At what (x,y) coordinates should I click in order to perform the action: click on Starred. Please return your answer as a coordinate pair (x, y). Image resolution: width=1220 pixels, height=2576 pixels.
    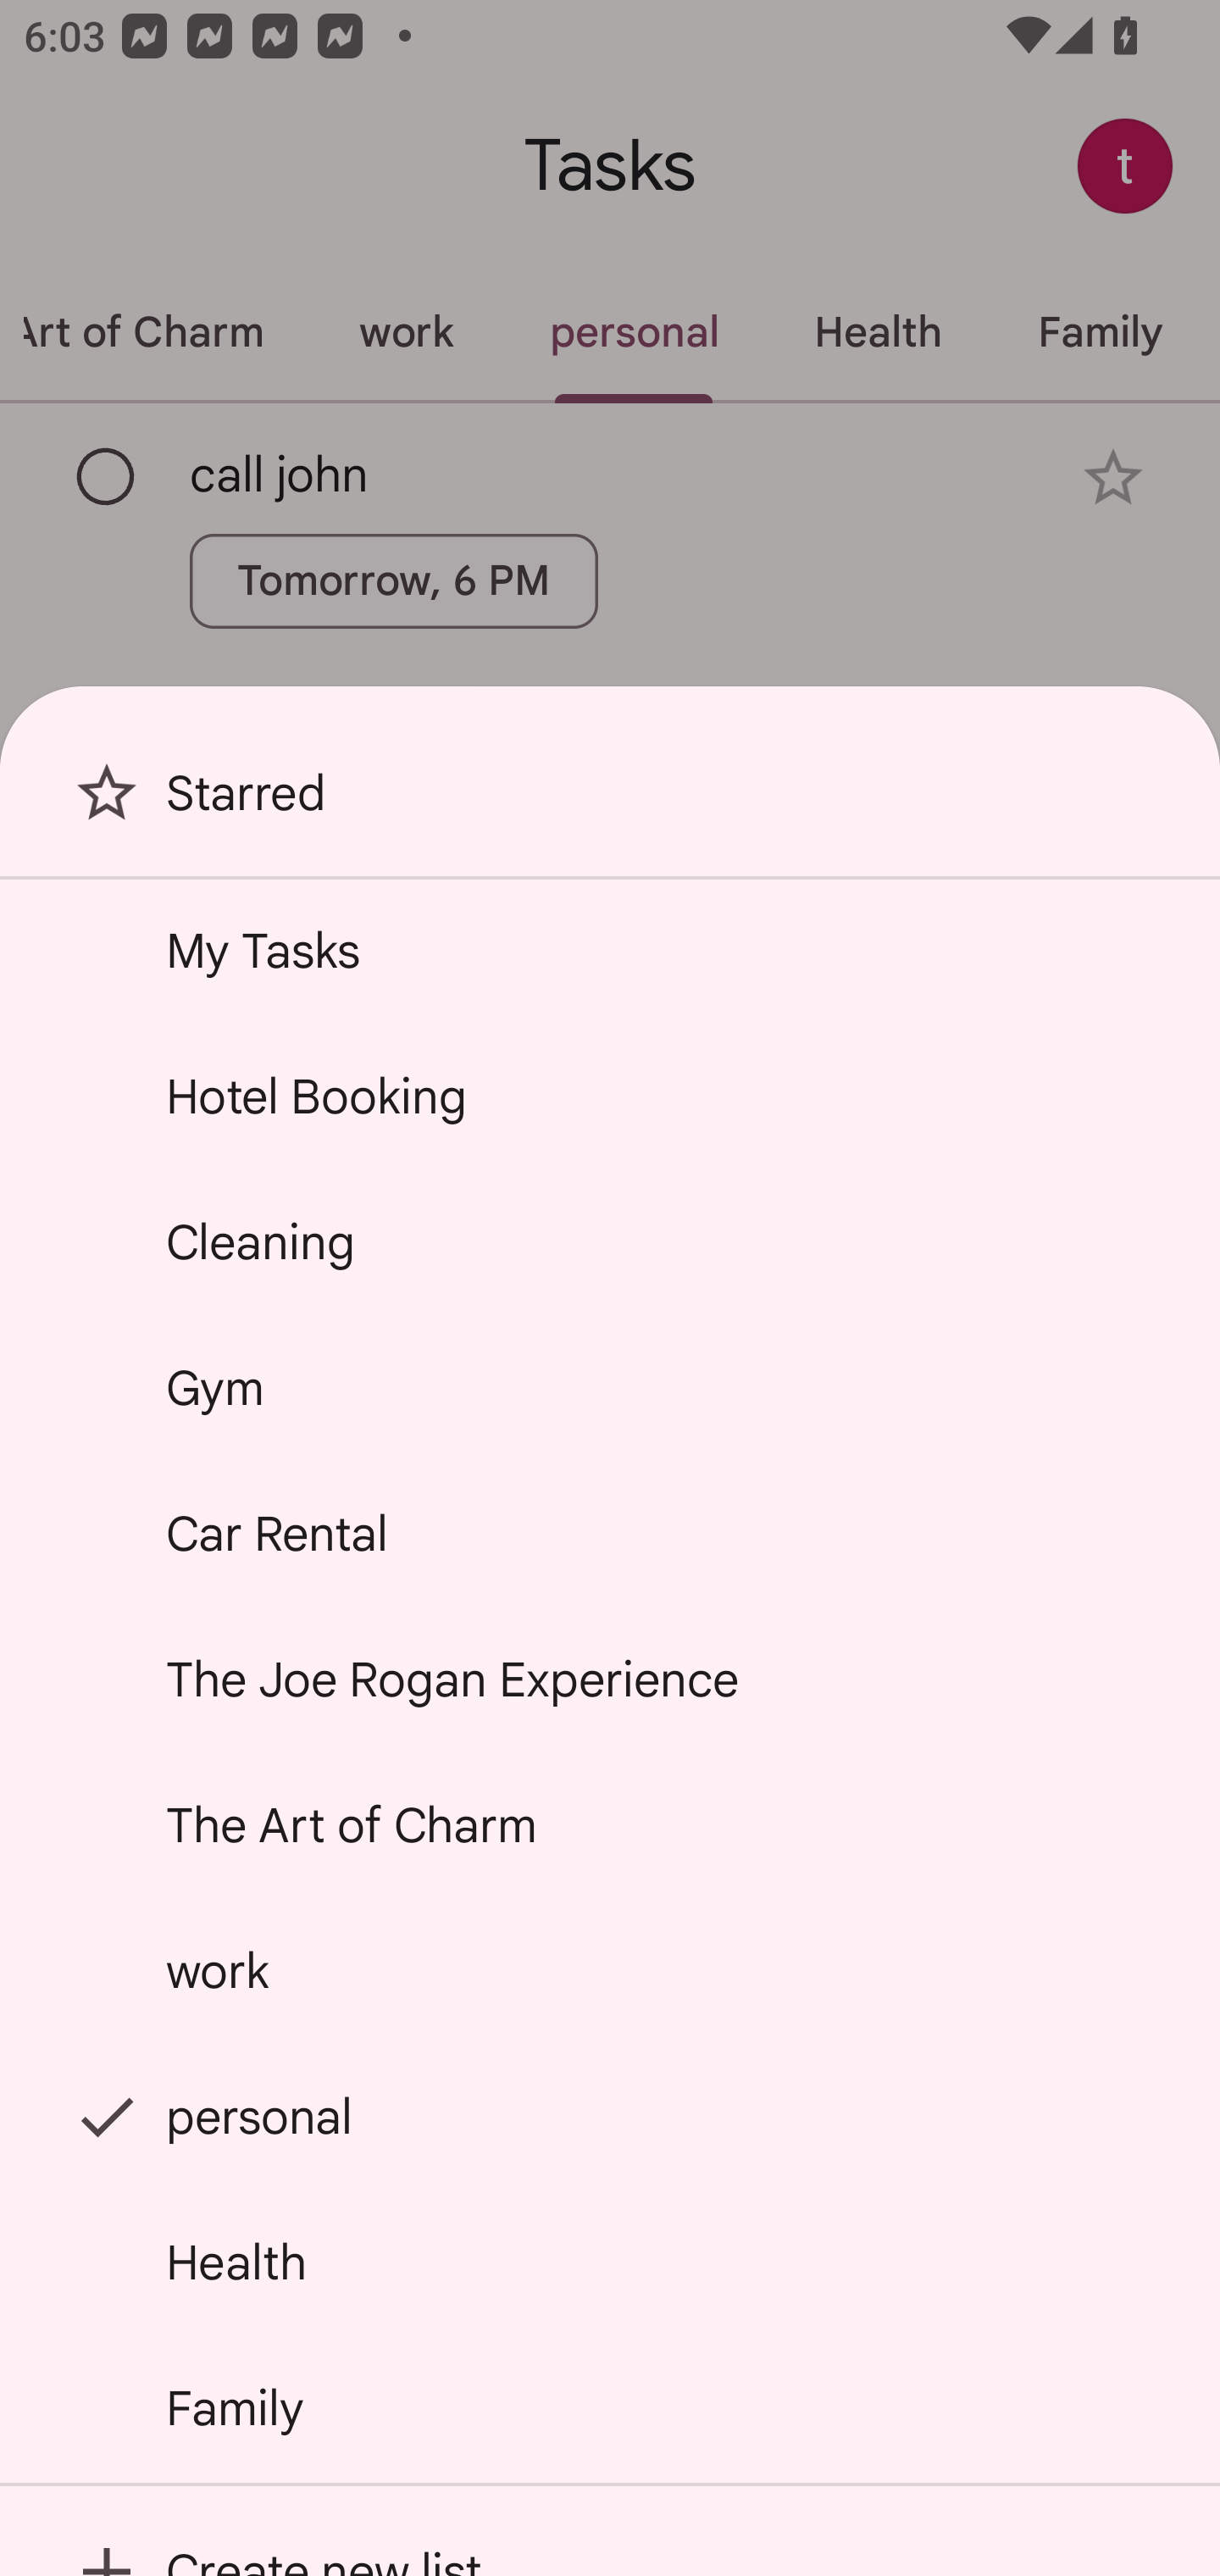
    Looking at the image, I should click on (610, 805).